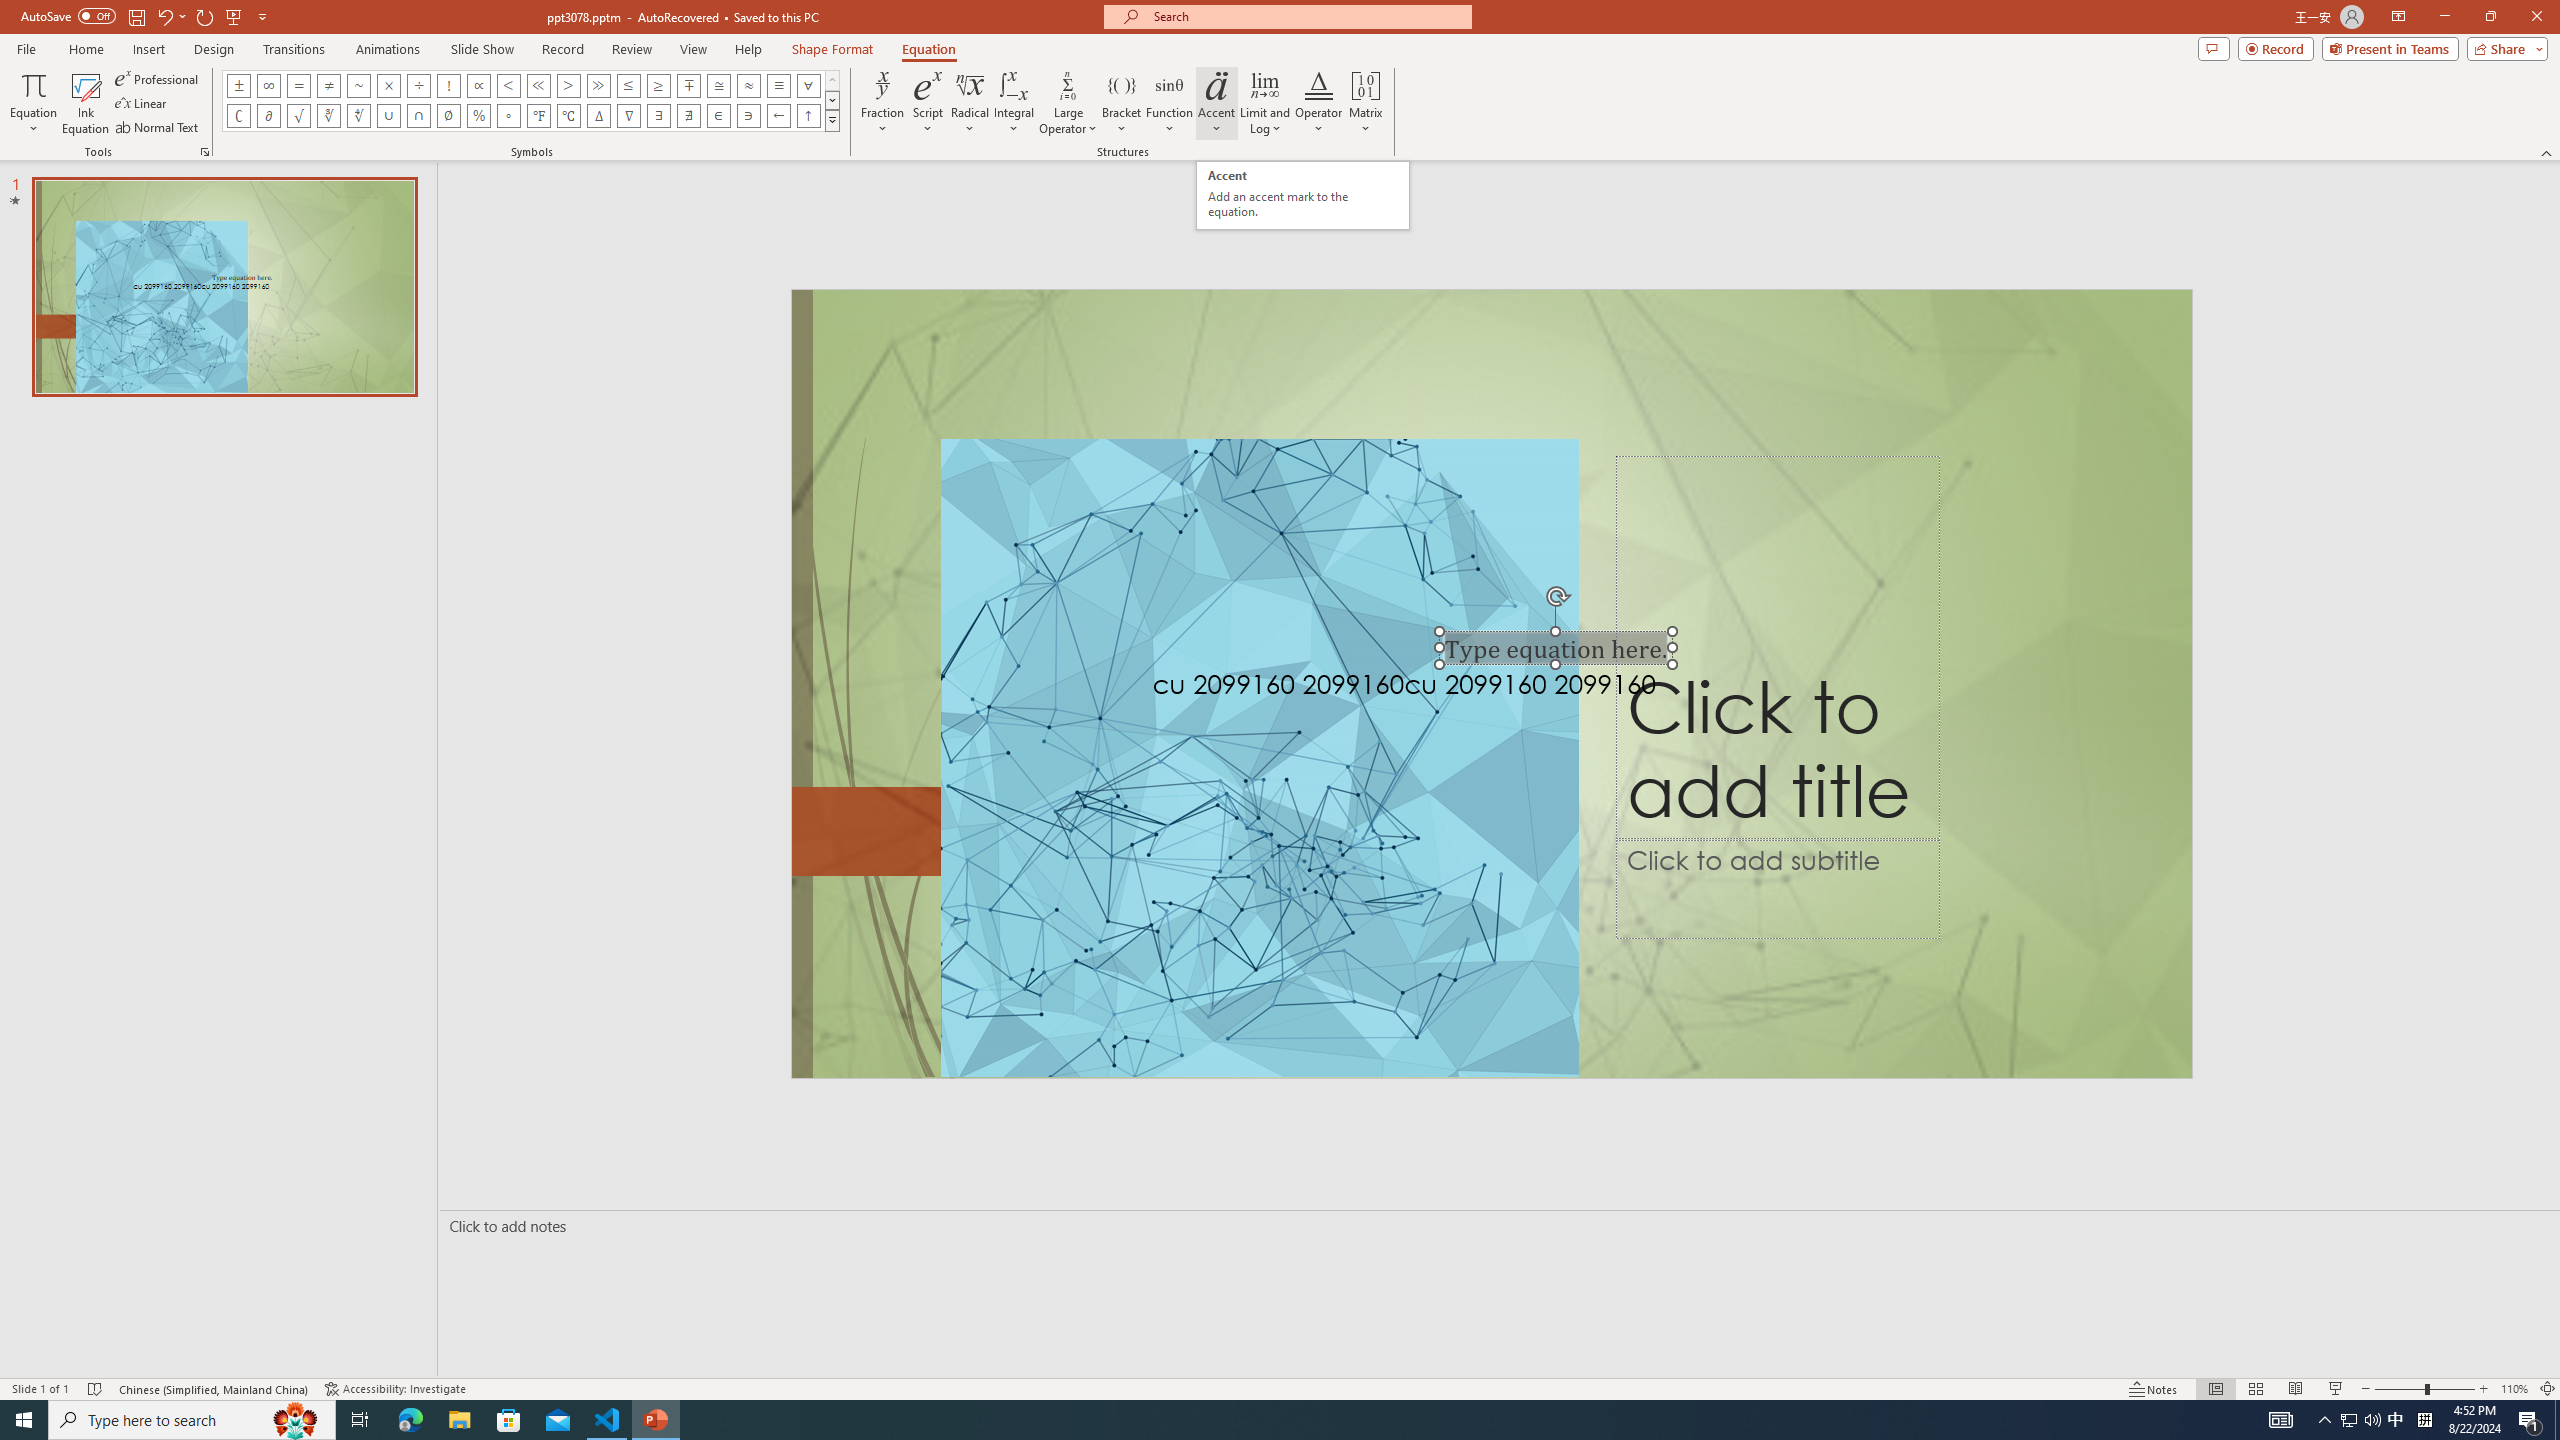  What do you see at coordinates (531, 101) in the screenshot?
I see `AutomationID: EquationSymbolsInsertGallery` at bounding box center [531, 101].